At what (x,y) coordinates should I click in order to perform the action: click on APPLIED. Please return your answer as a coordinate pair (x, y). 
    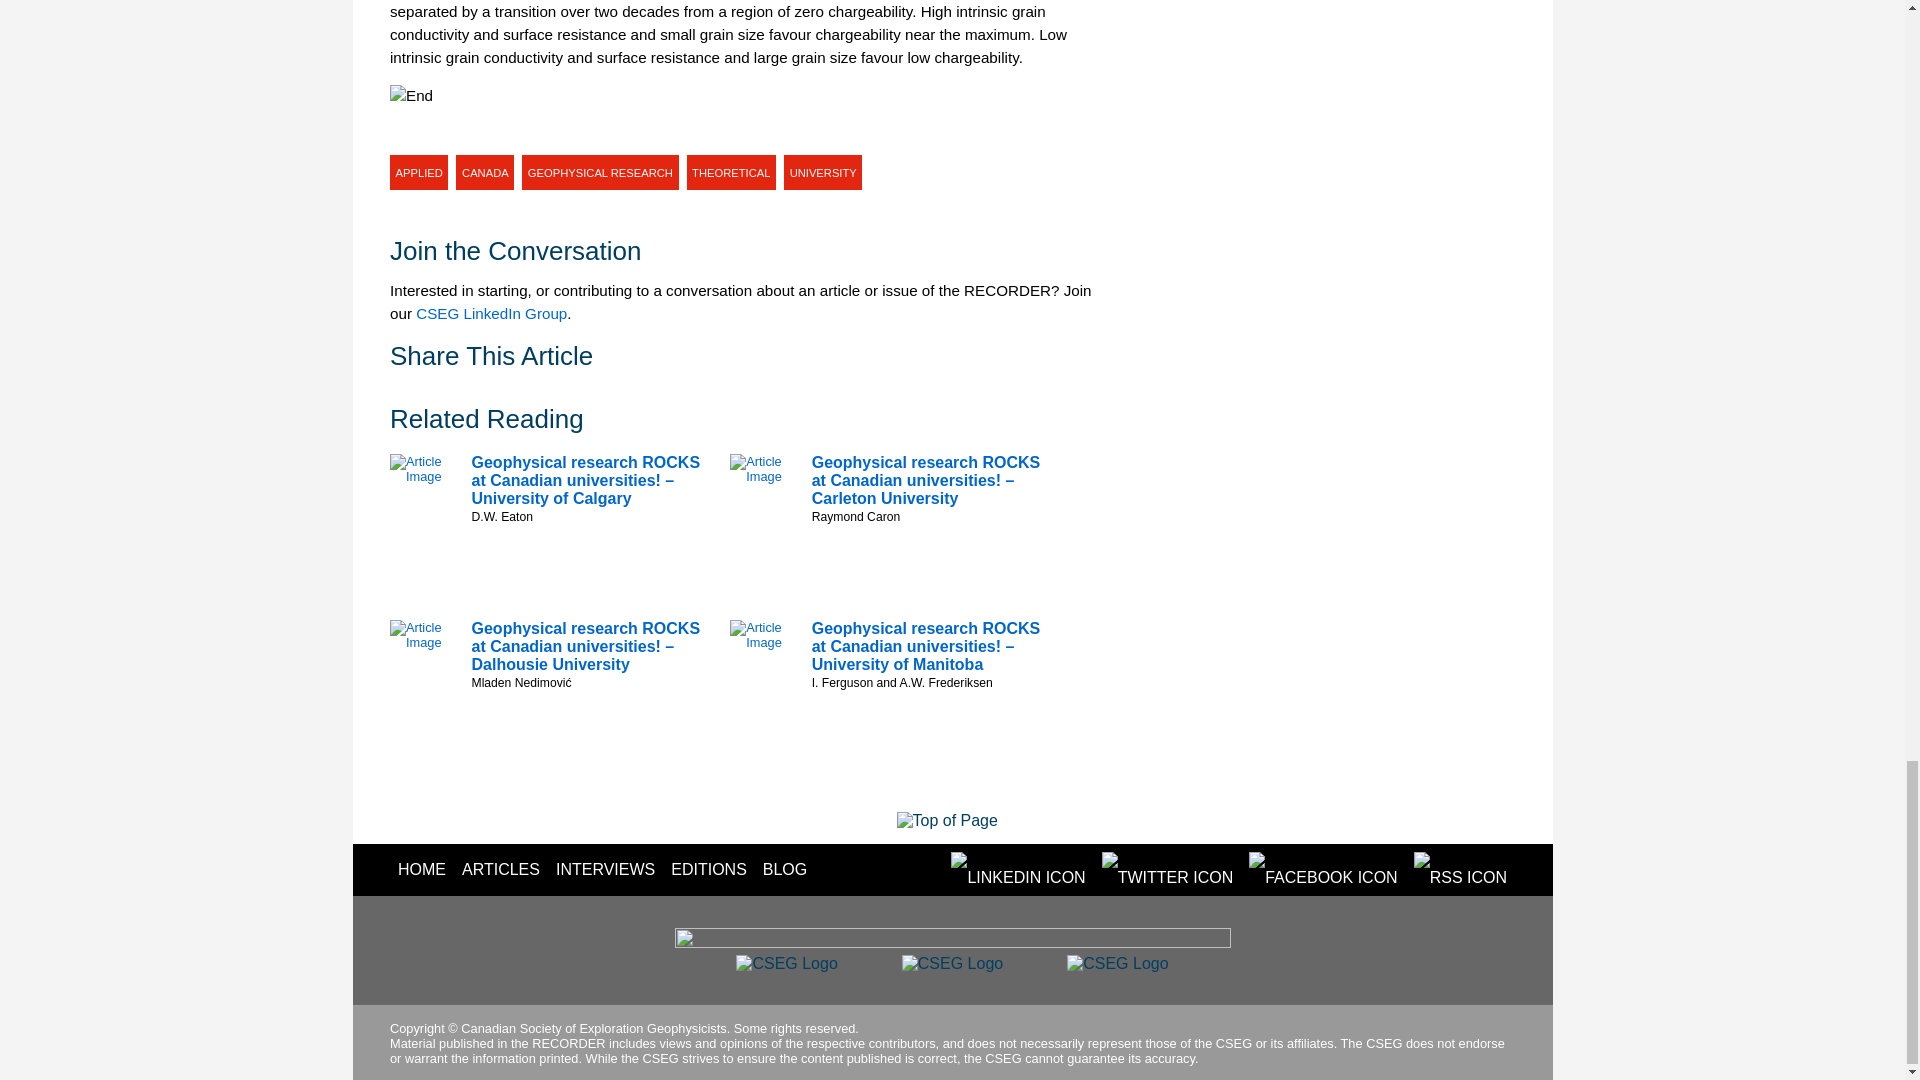
    Looking at the image, I should click on (418, 172).